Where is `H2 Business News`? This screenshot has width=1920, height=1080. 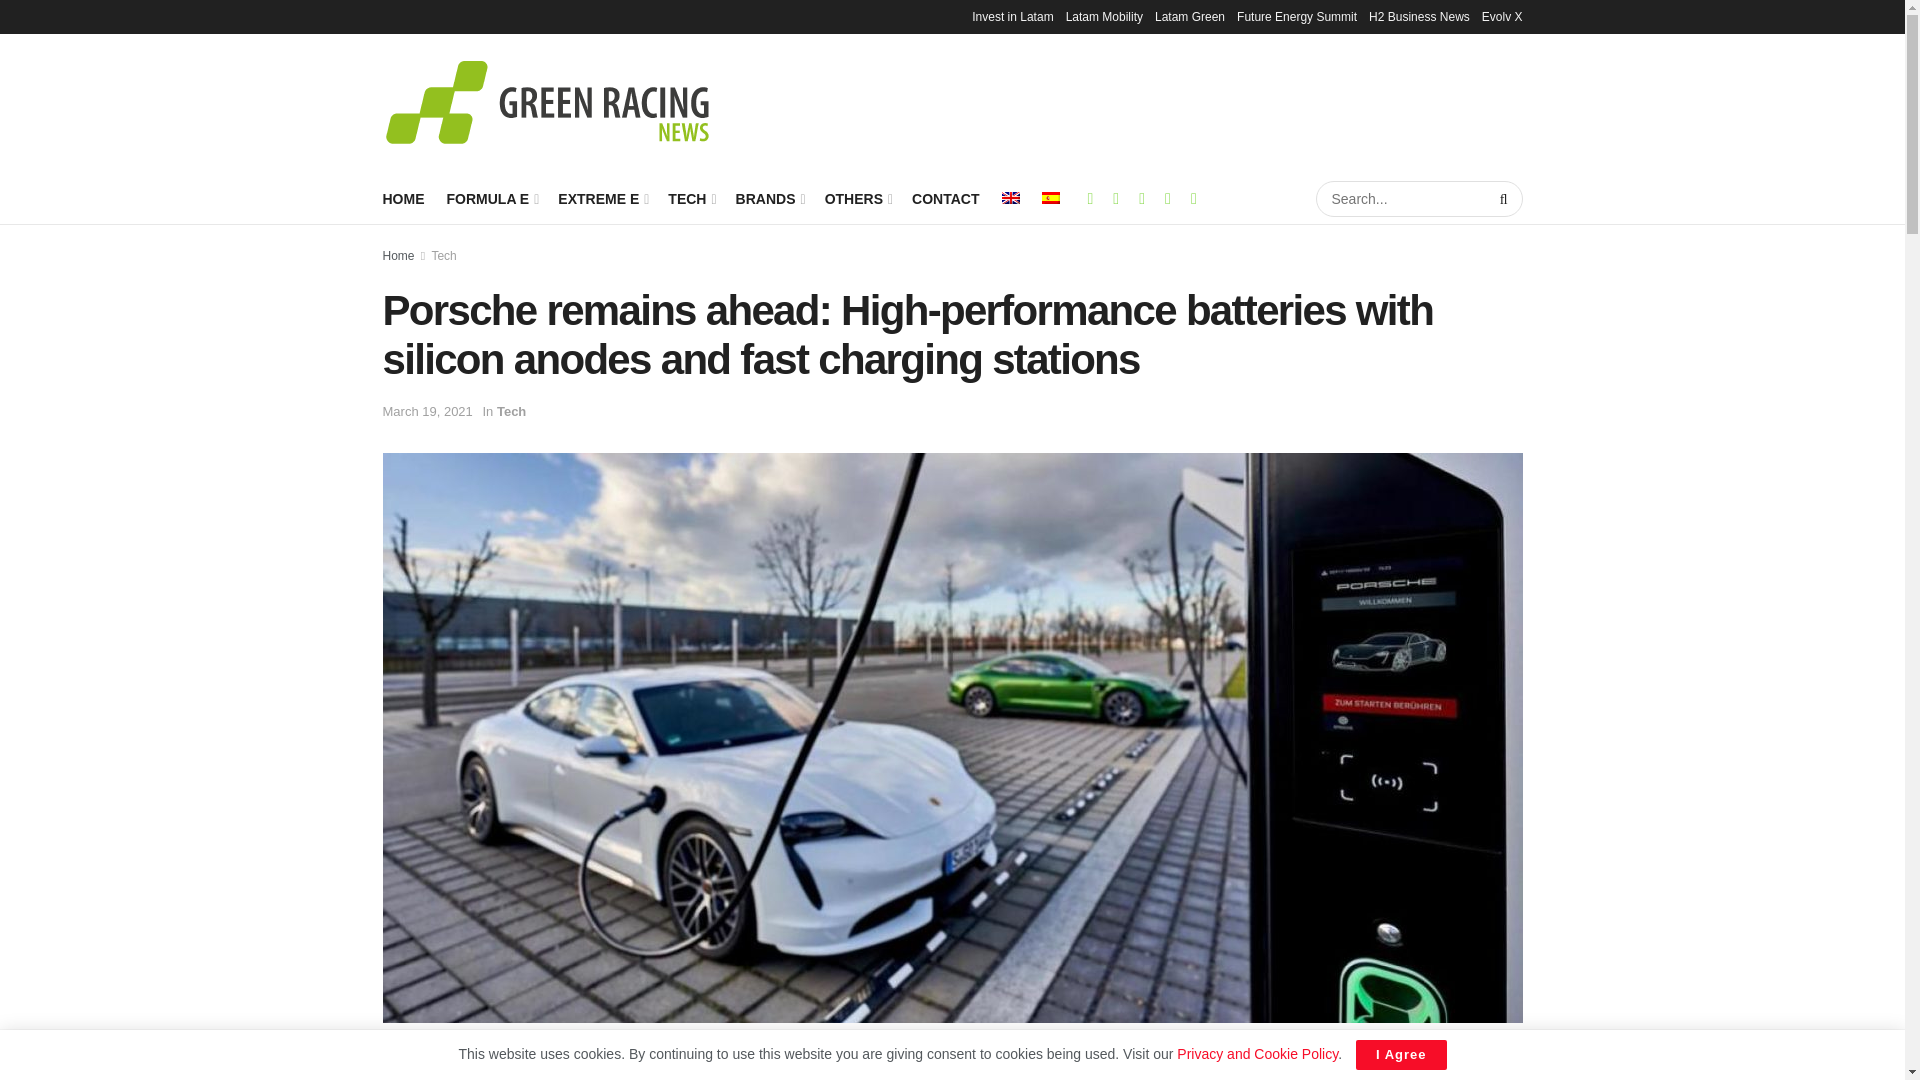
H2 Business News is located at coordinates (1419, 16).